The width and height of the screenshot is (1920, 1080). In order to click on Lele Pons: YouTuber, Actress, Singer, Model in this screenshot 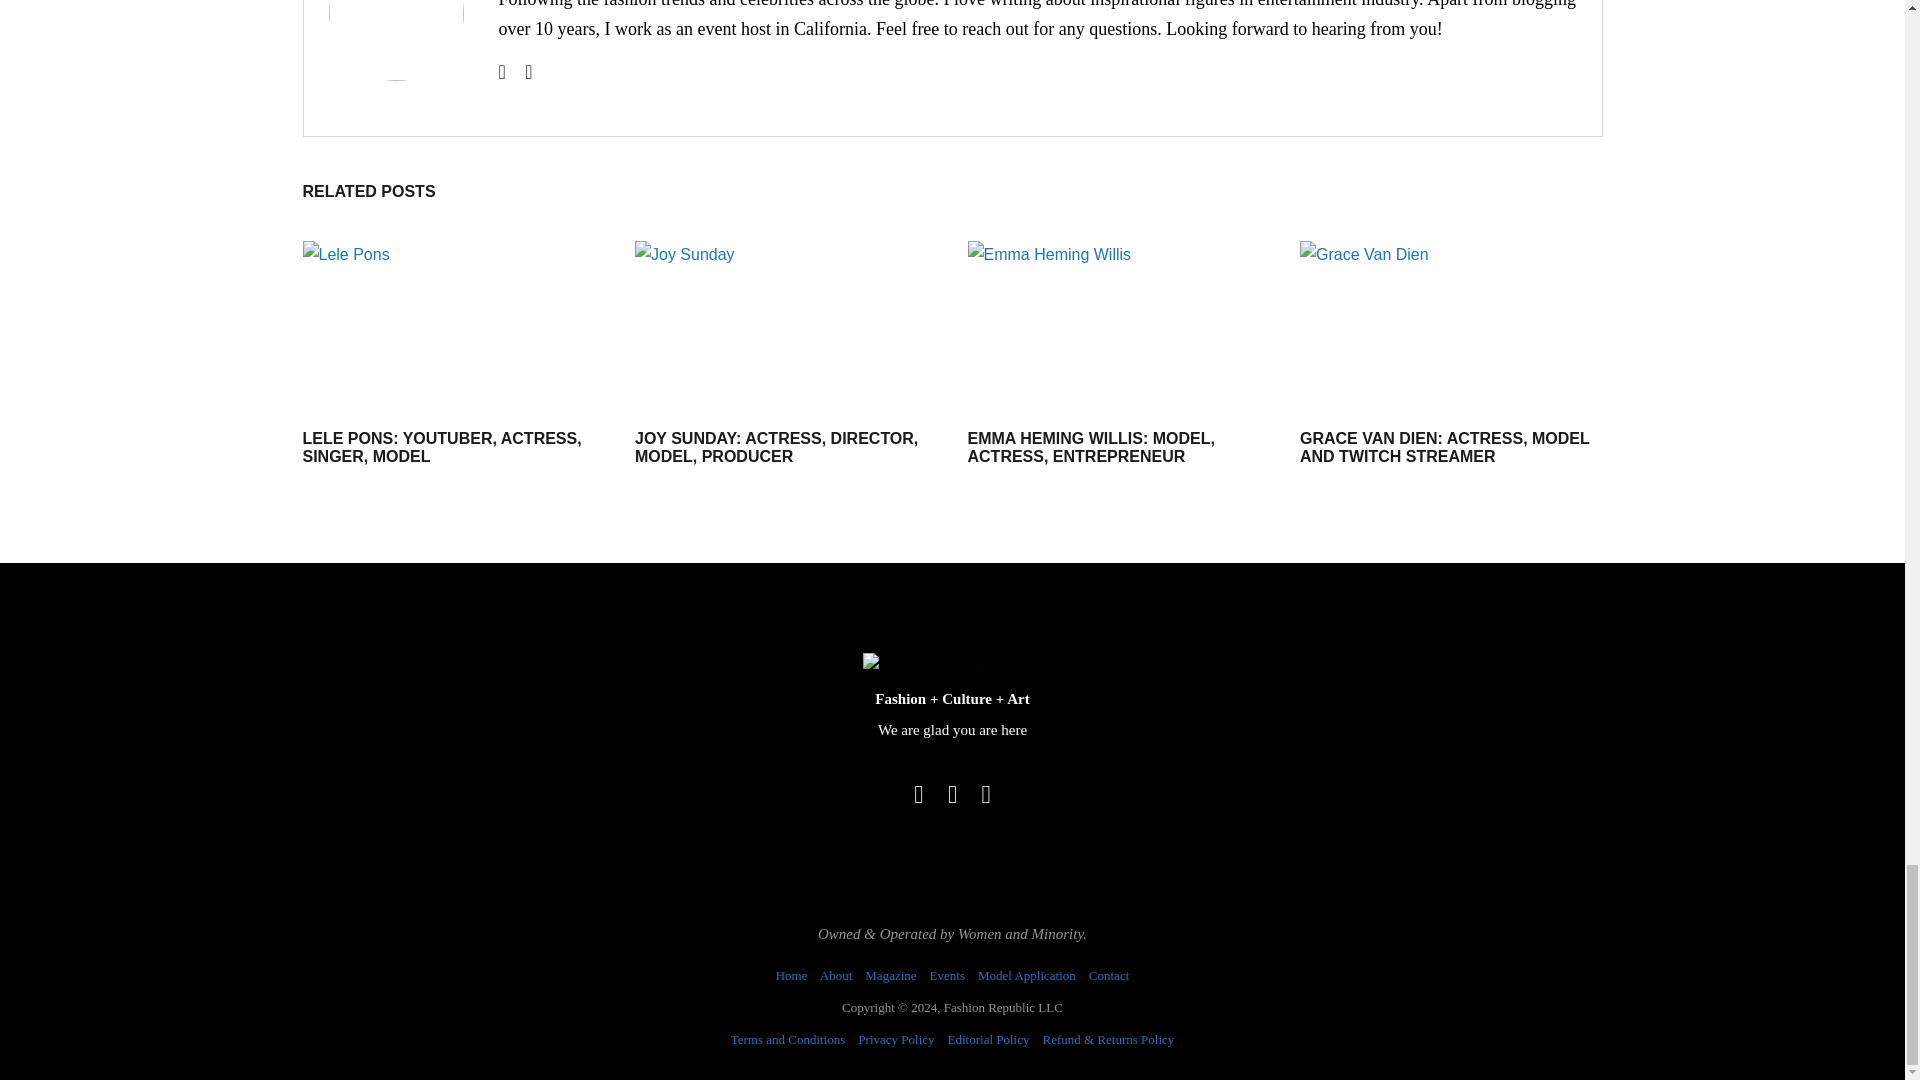, I will do `click(452, 326)`.